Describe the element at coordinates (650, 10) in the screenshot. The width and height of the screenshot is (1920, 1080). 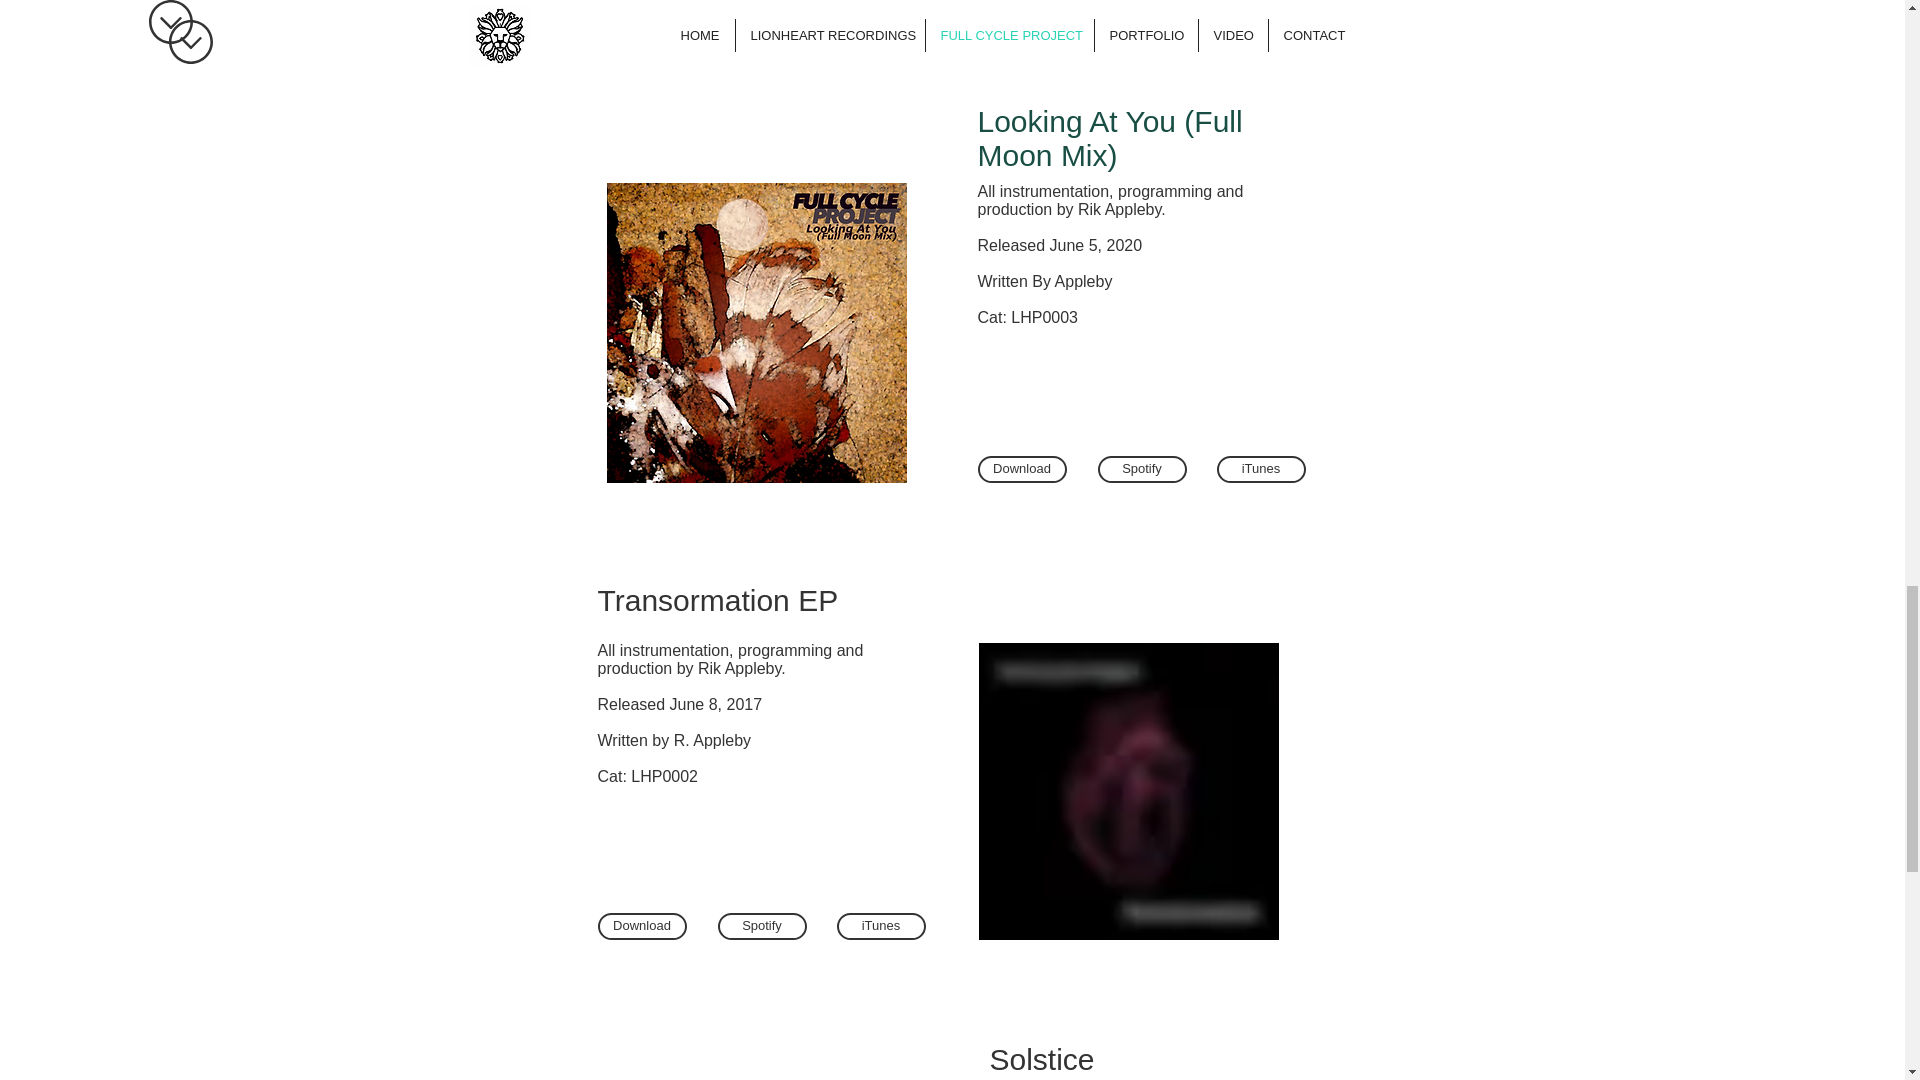
I see `Download` at that location.